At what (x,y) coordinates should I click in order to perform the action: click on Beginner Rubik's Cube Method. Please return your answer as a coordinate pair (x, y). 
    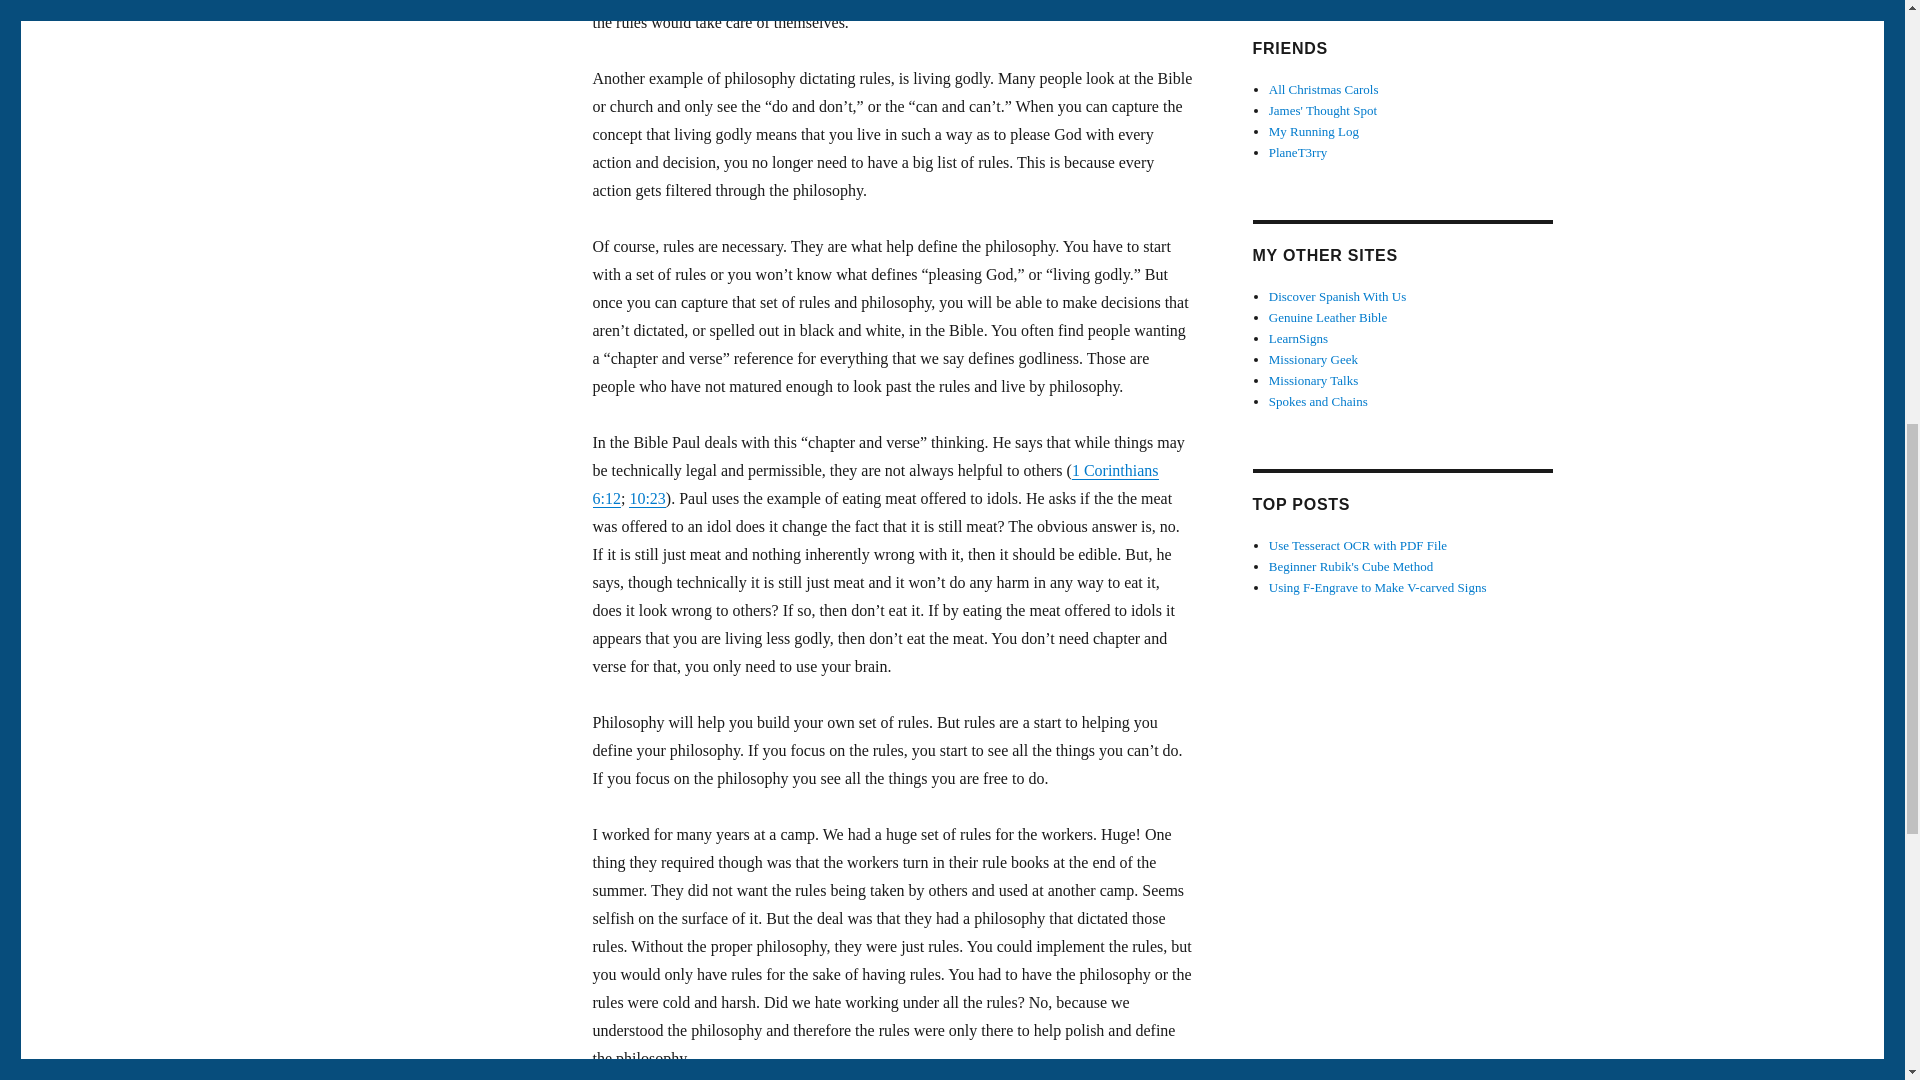
    Looking at the image, I should click on (1350, 566).